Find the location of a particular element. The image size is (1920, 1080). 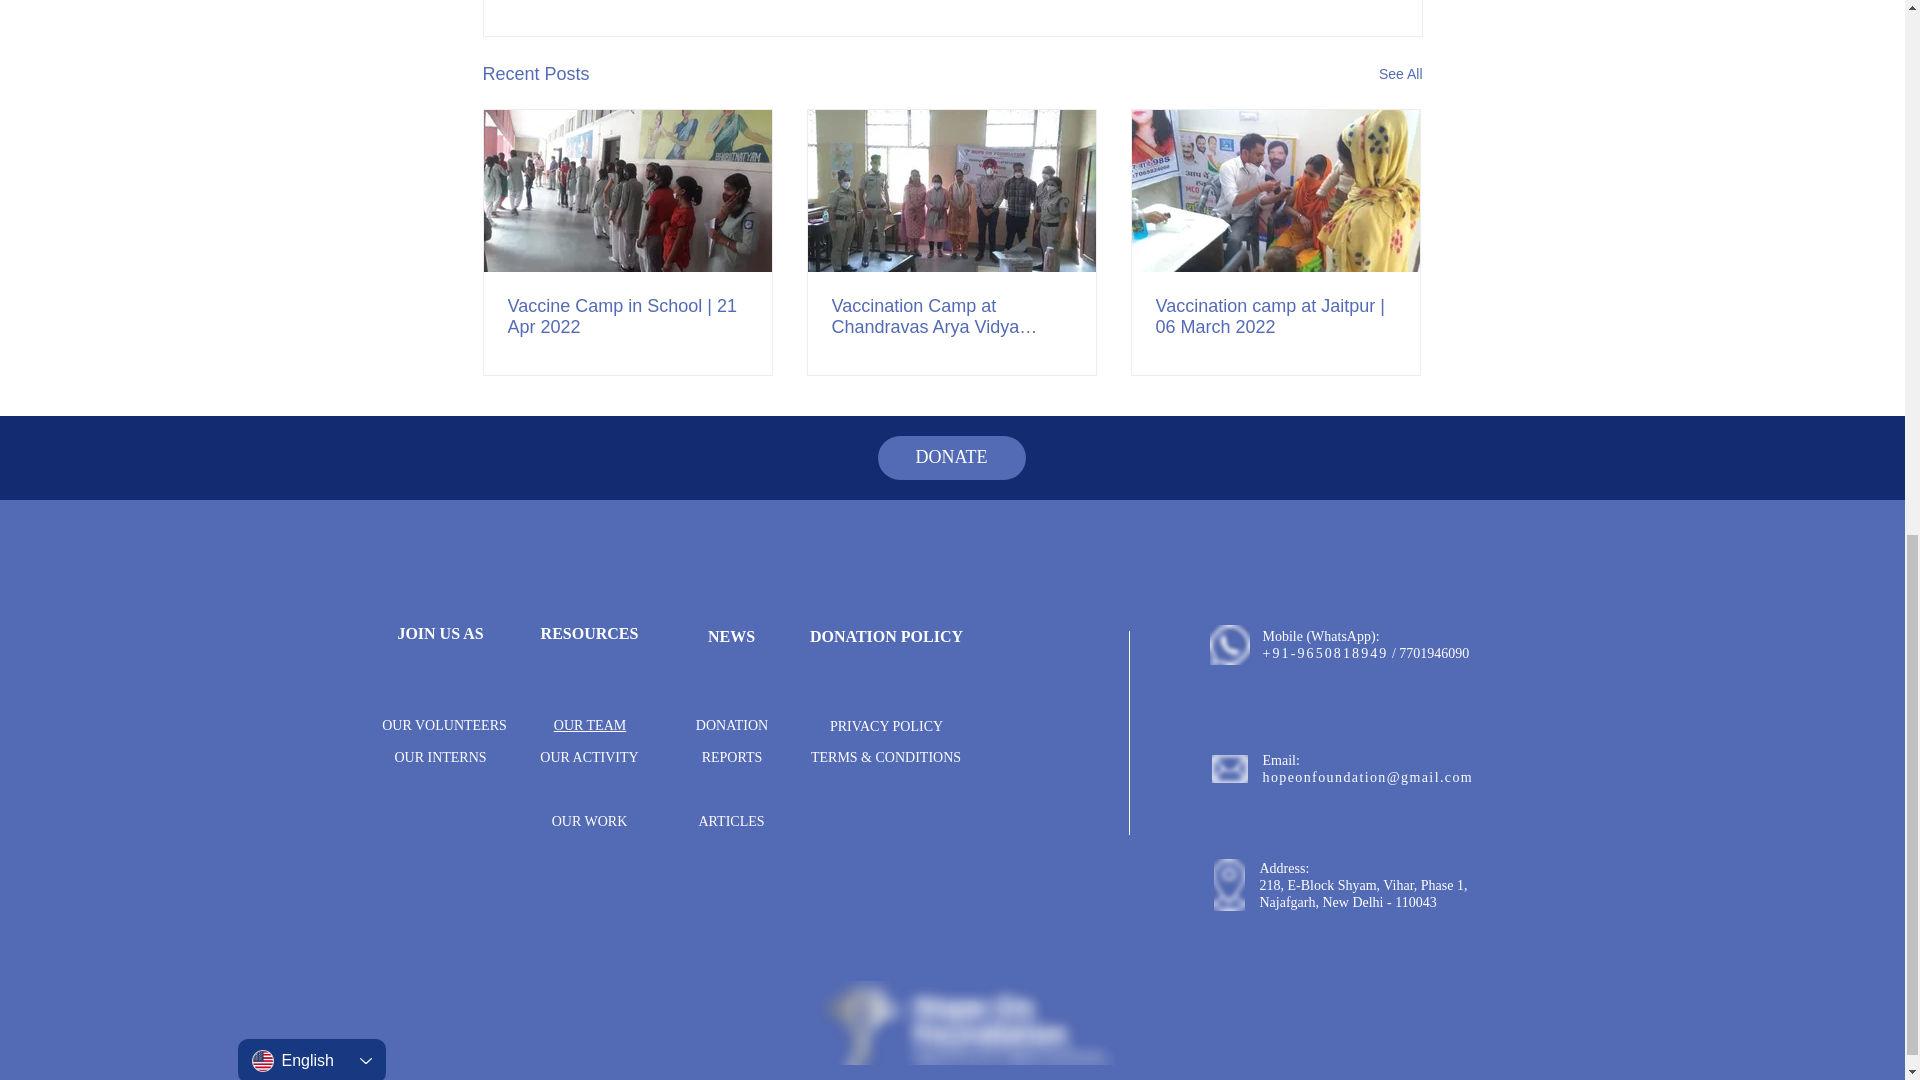

DONATE is located at coordinates (951, 458).